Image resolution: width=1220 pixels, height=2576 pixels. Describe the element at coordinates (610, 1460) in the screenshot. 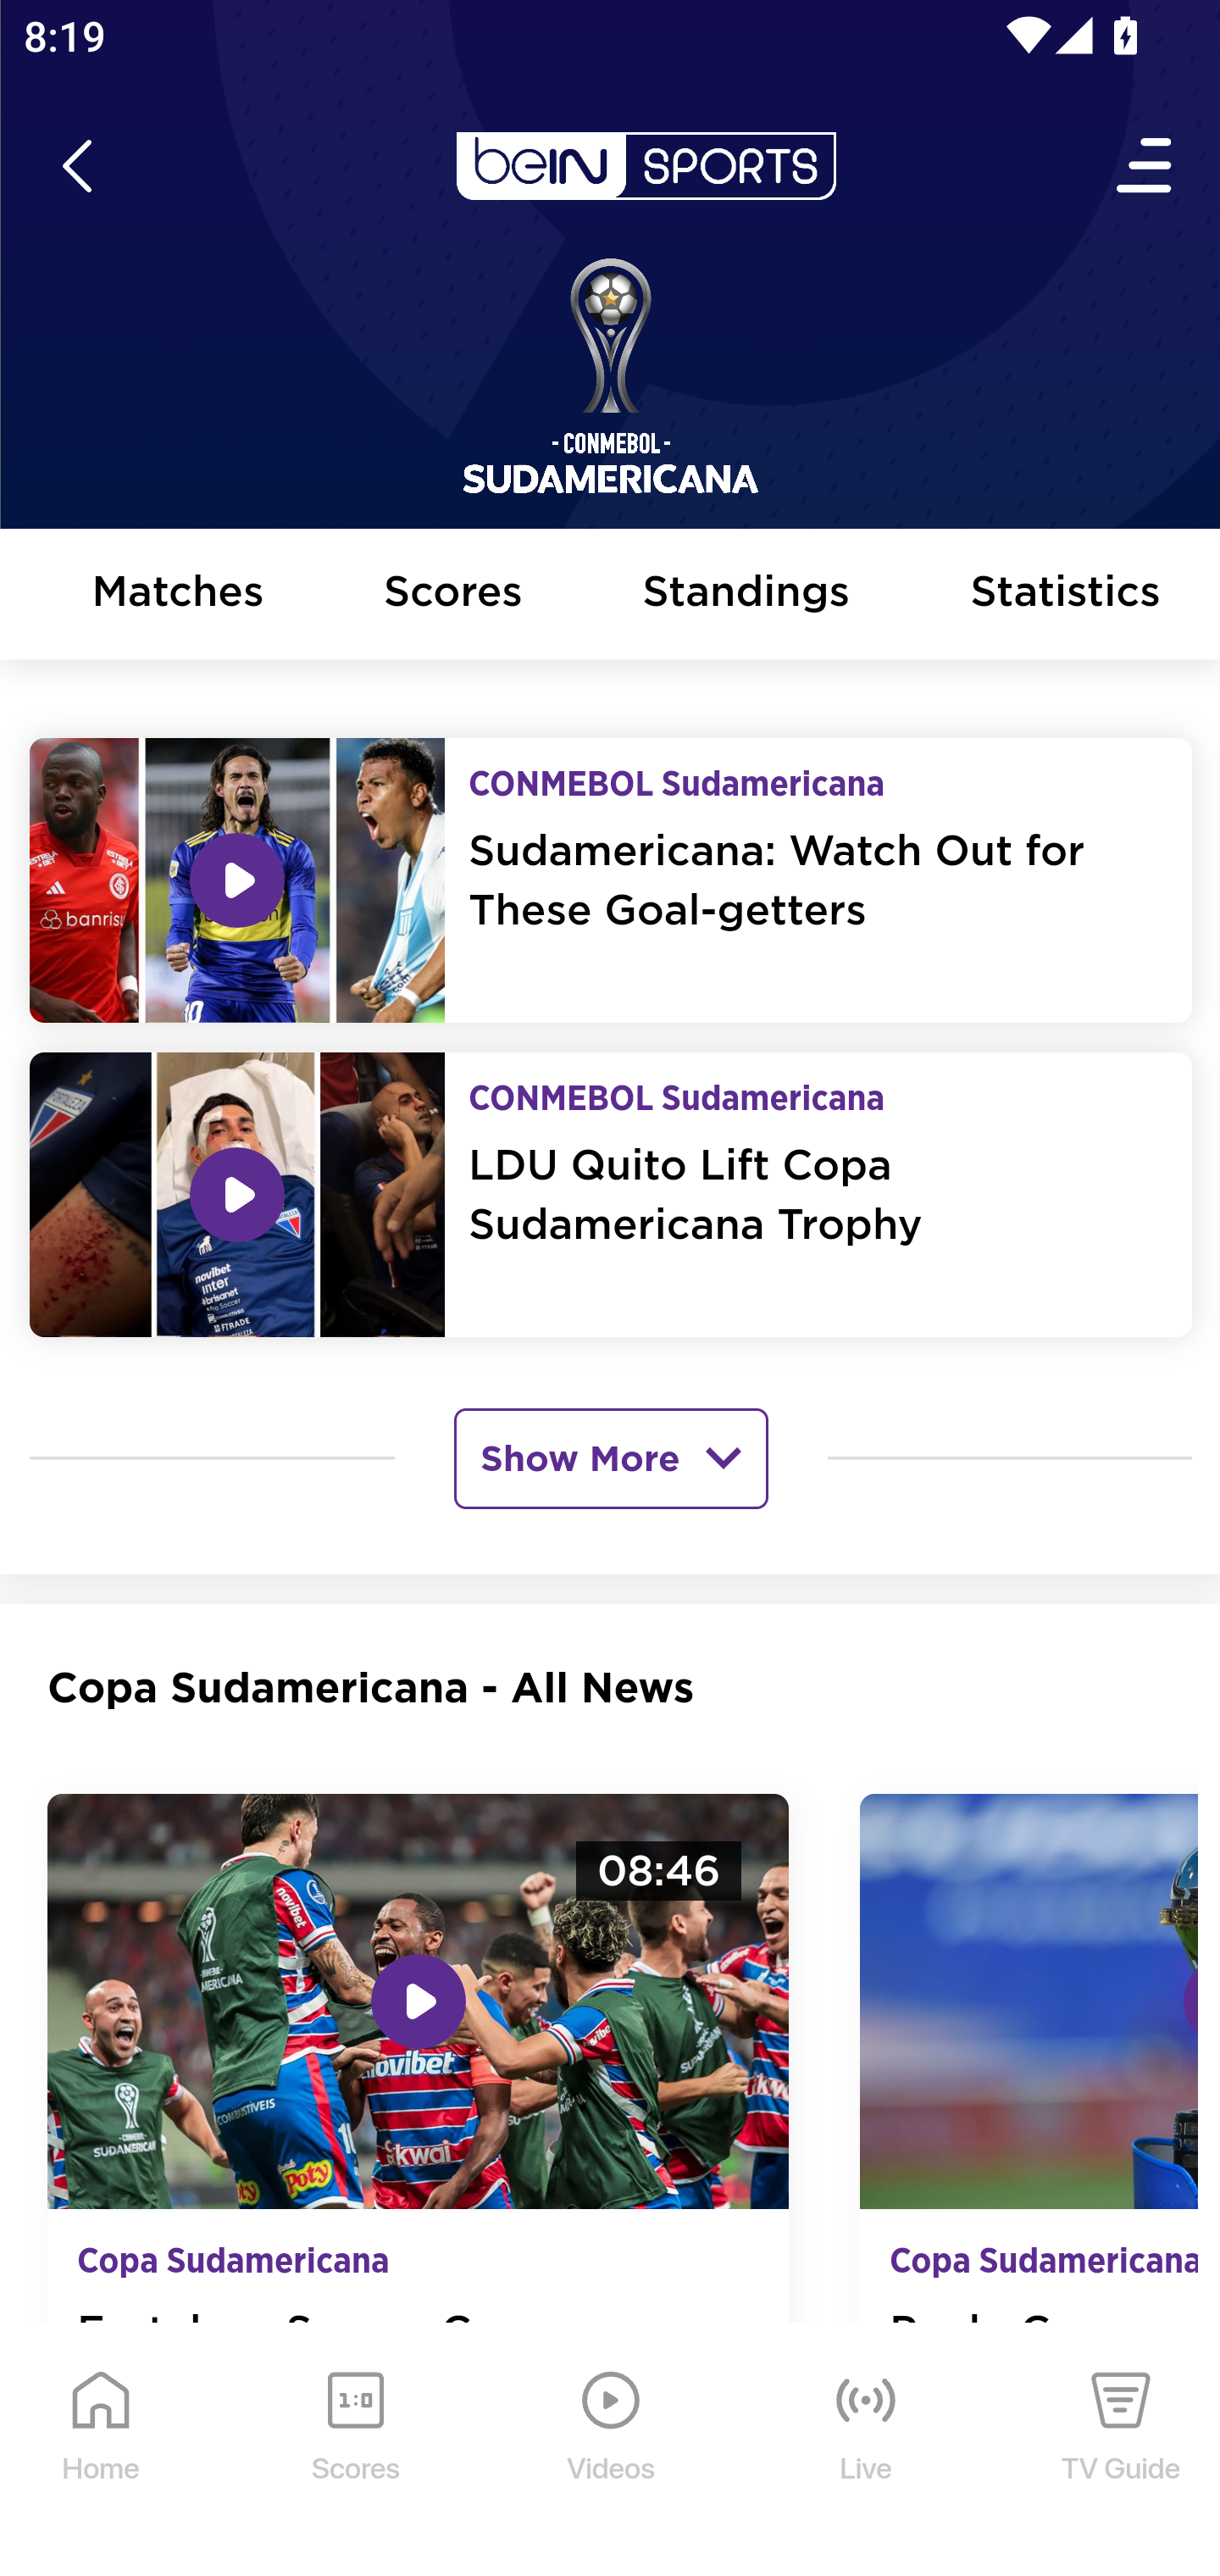

I see `Show More` at that location.